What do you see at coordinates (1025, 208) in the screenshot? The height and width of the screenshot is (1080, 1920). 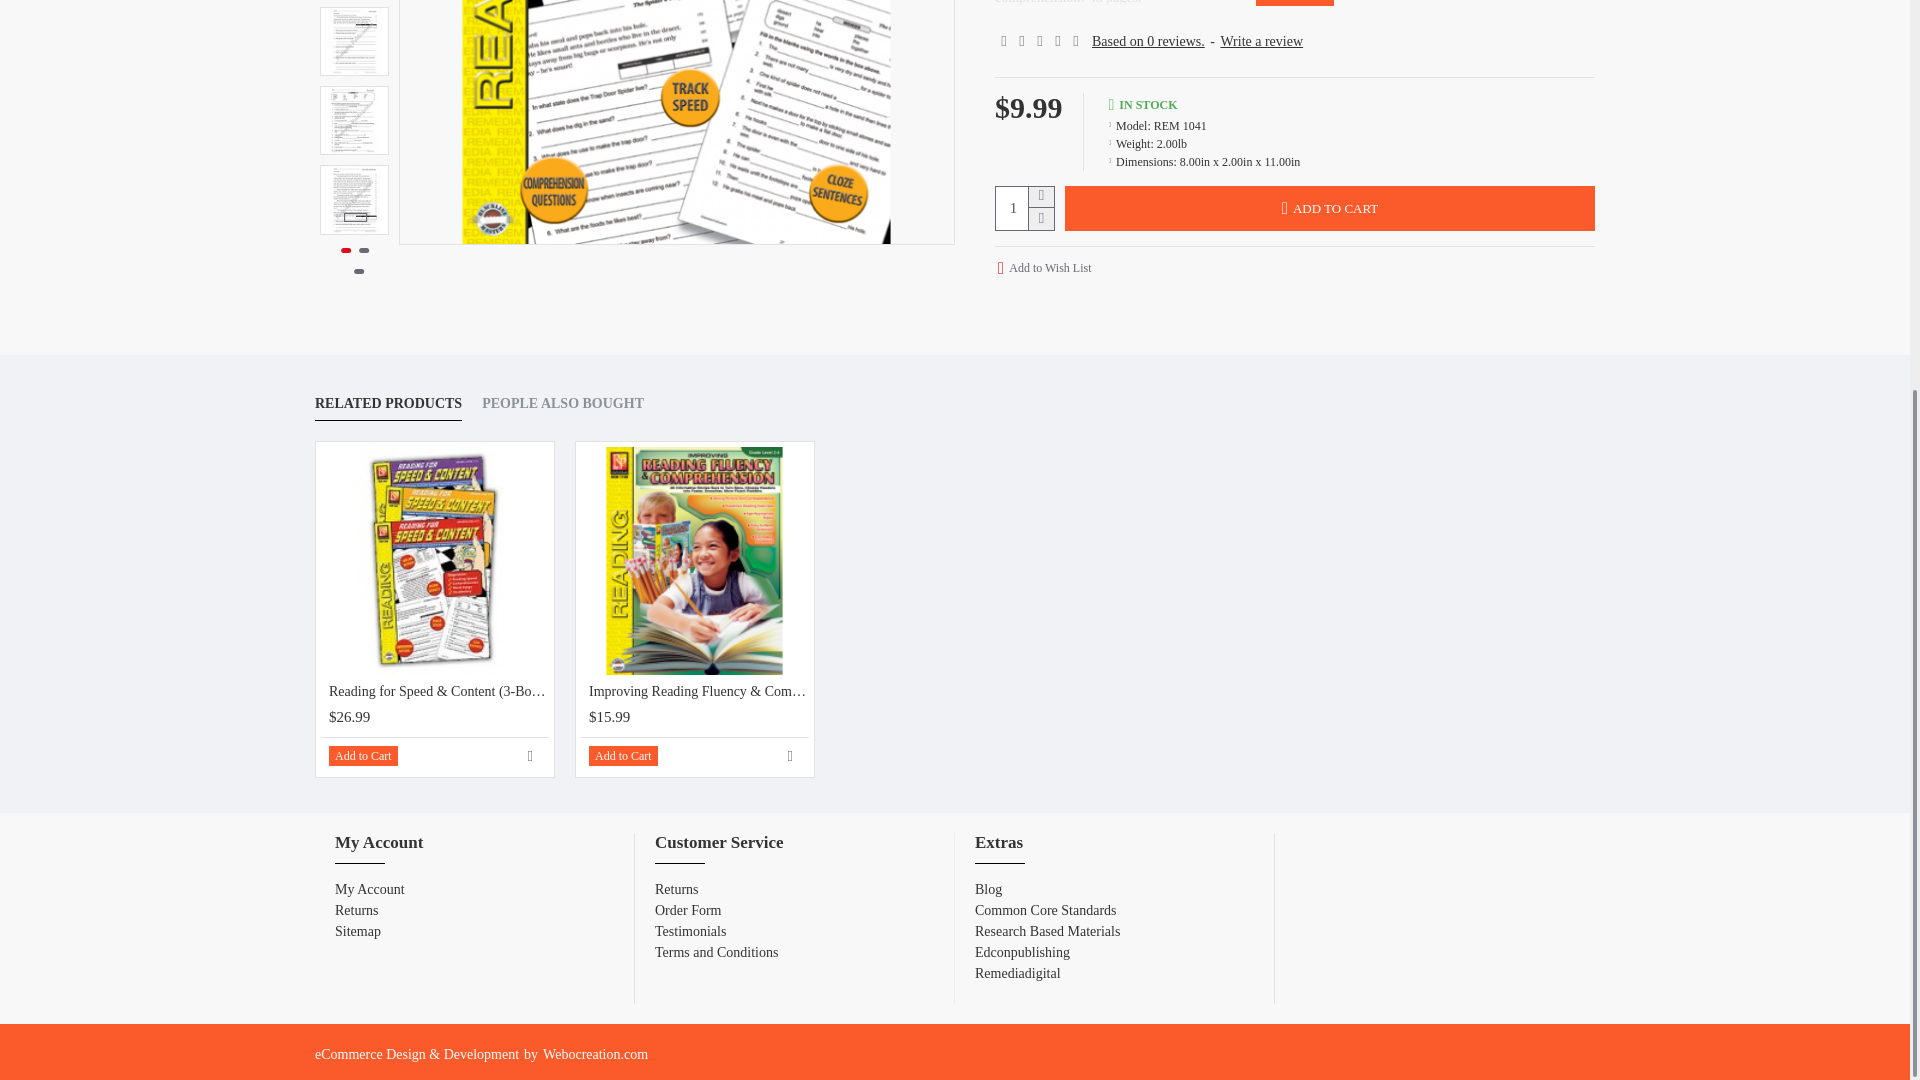 I see `1` at bounding box center [1025, 208].